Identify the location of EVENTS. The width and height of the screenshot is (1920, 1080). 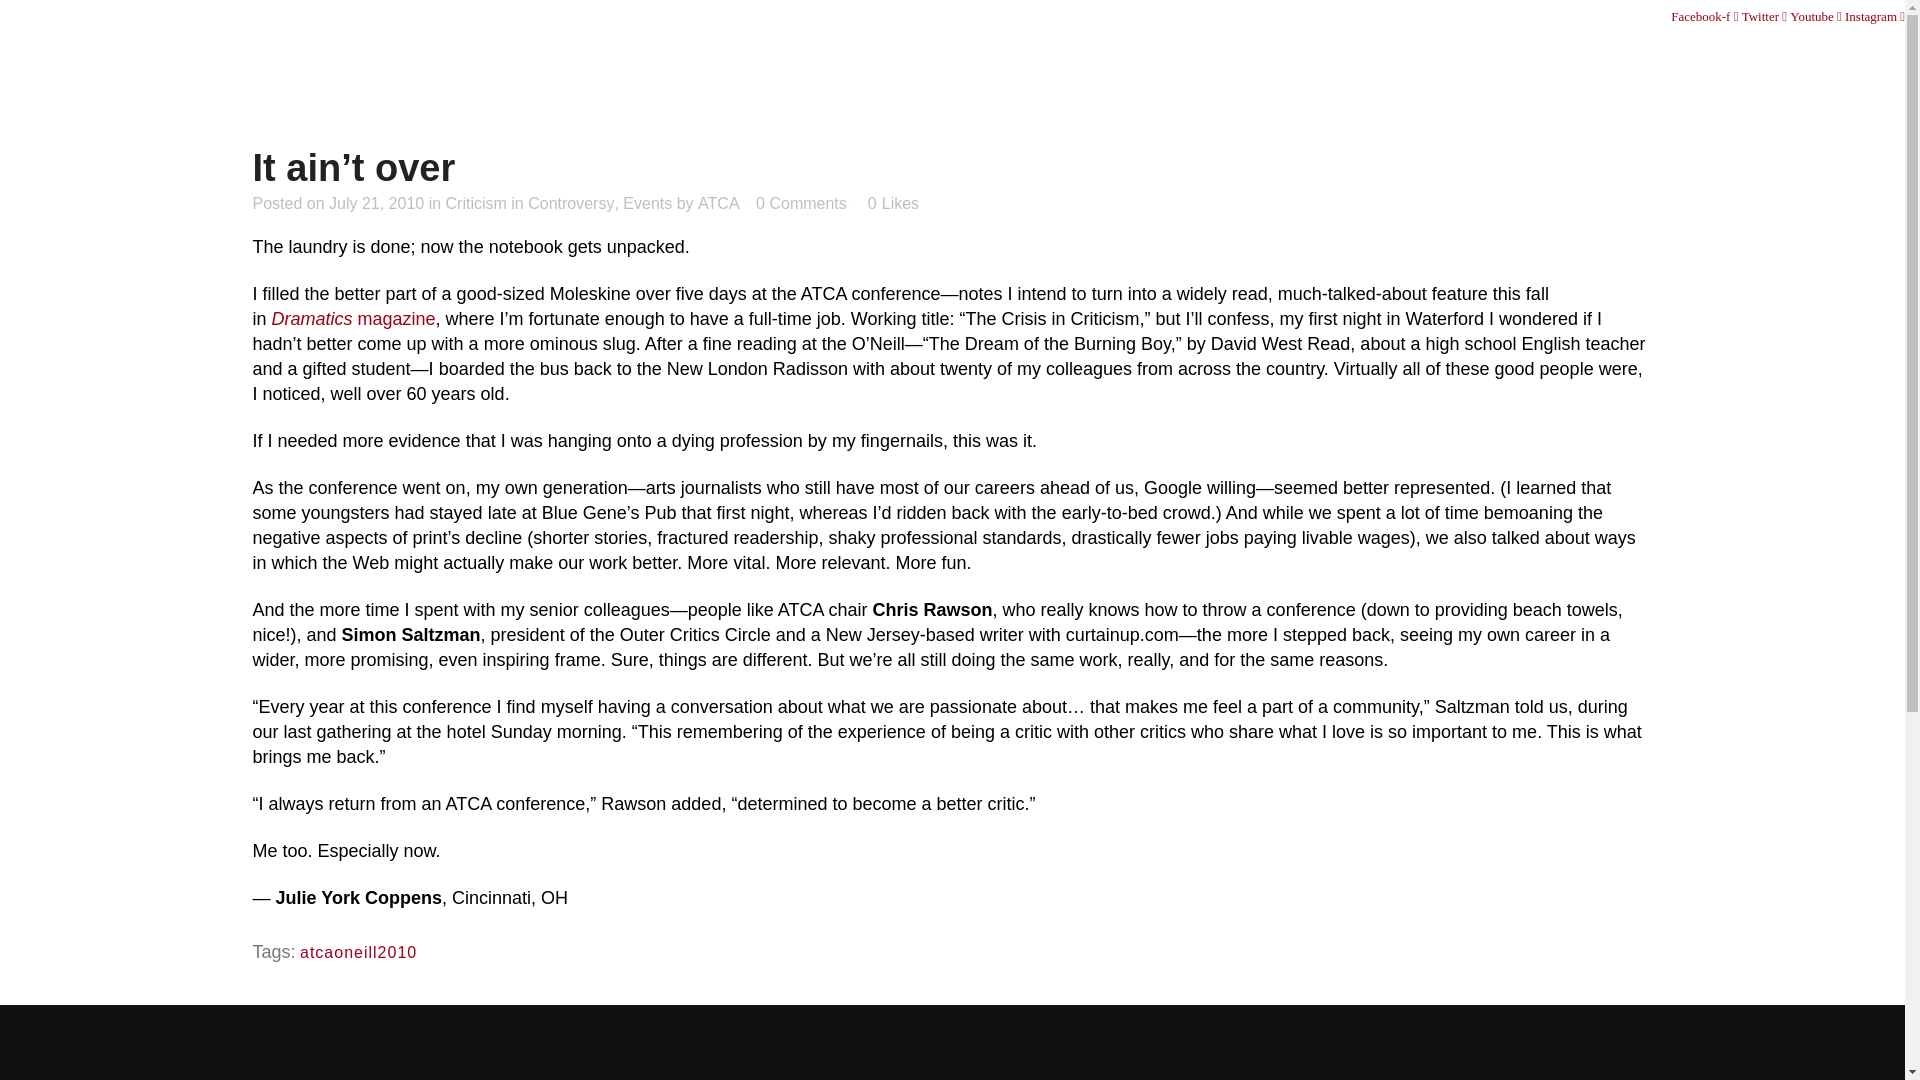
(1449, 58).